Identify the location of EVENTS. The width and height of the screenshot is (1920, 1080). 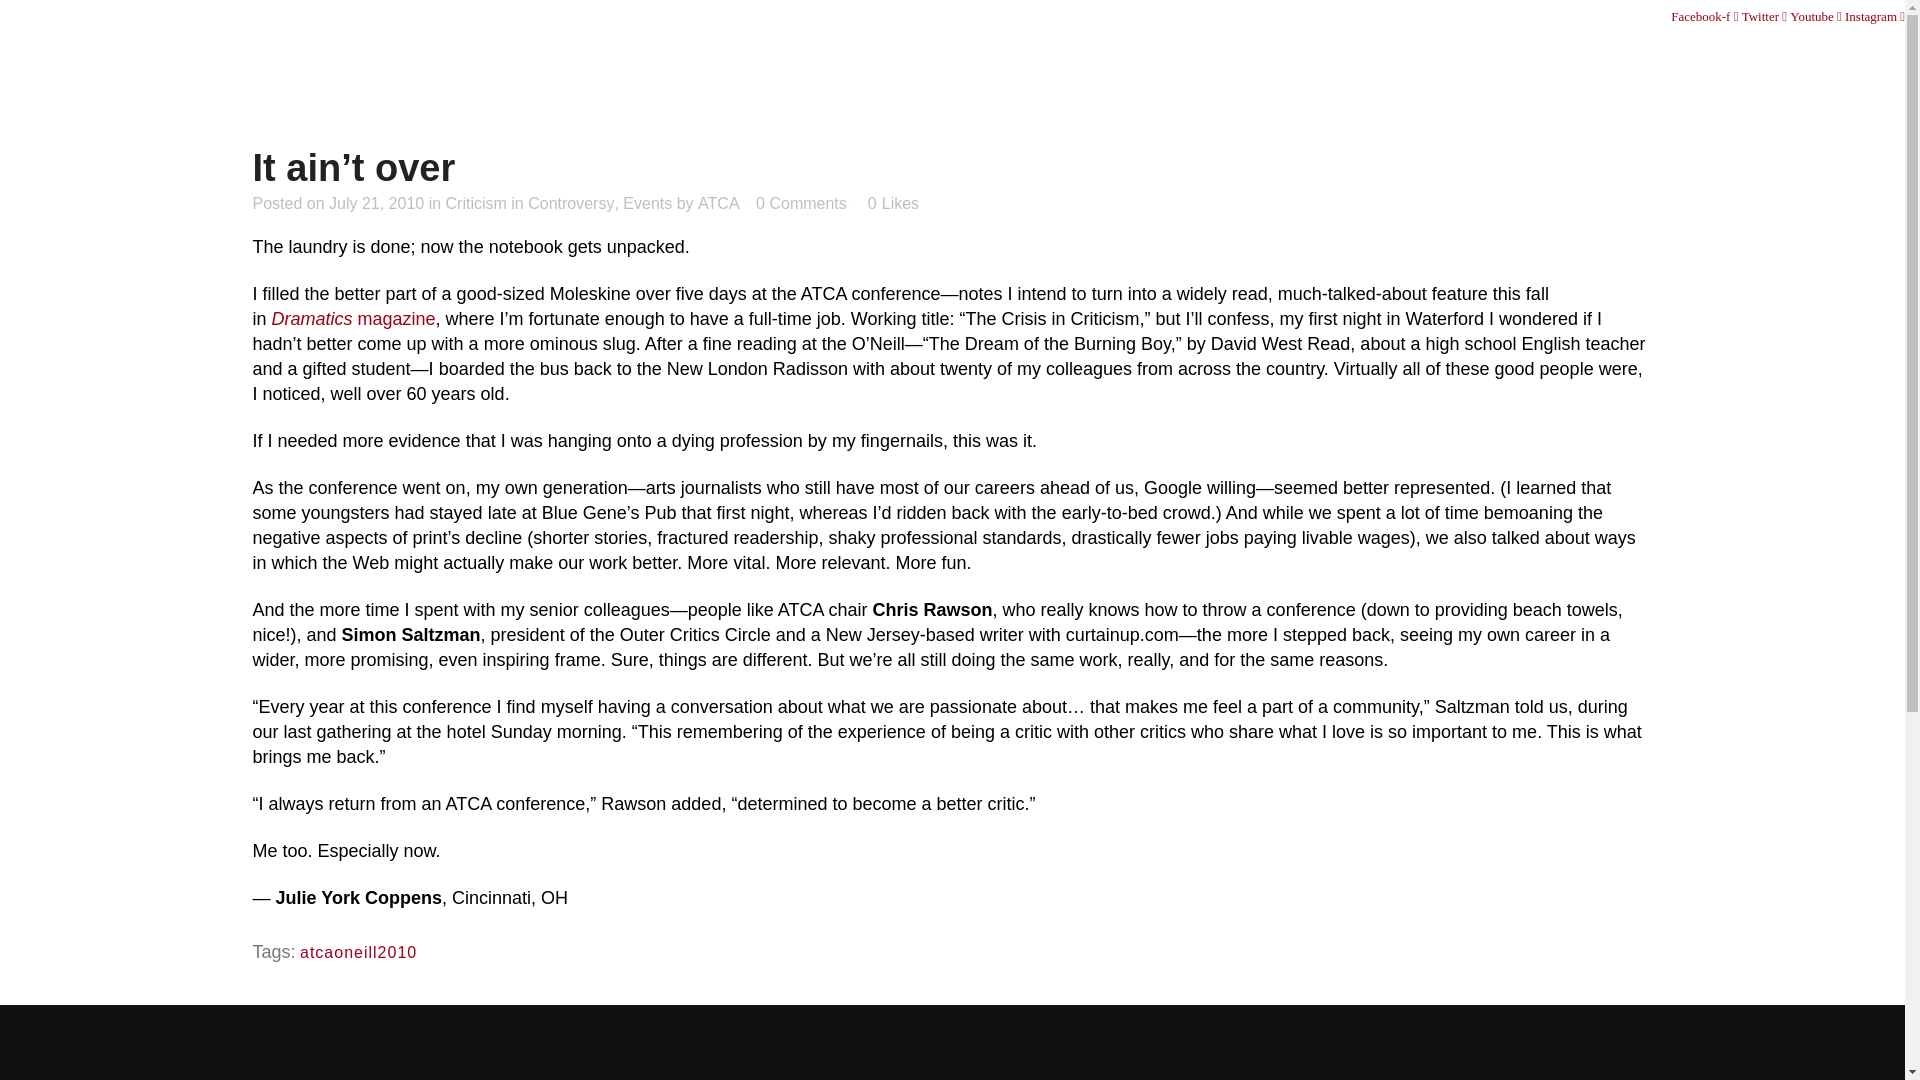
(1449, 58).